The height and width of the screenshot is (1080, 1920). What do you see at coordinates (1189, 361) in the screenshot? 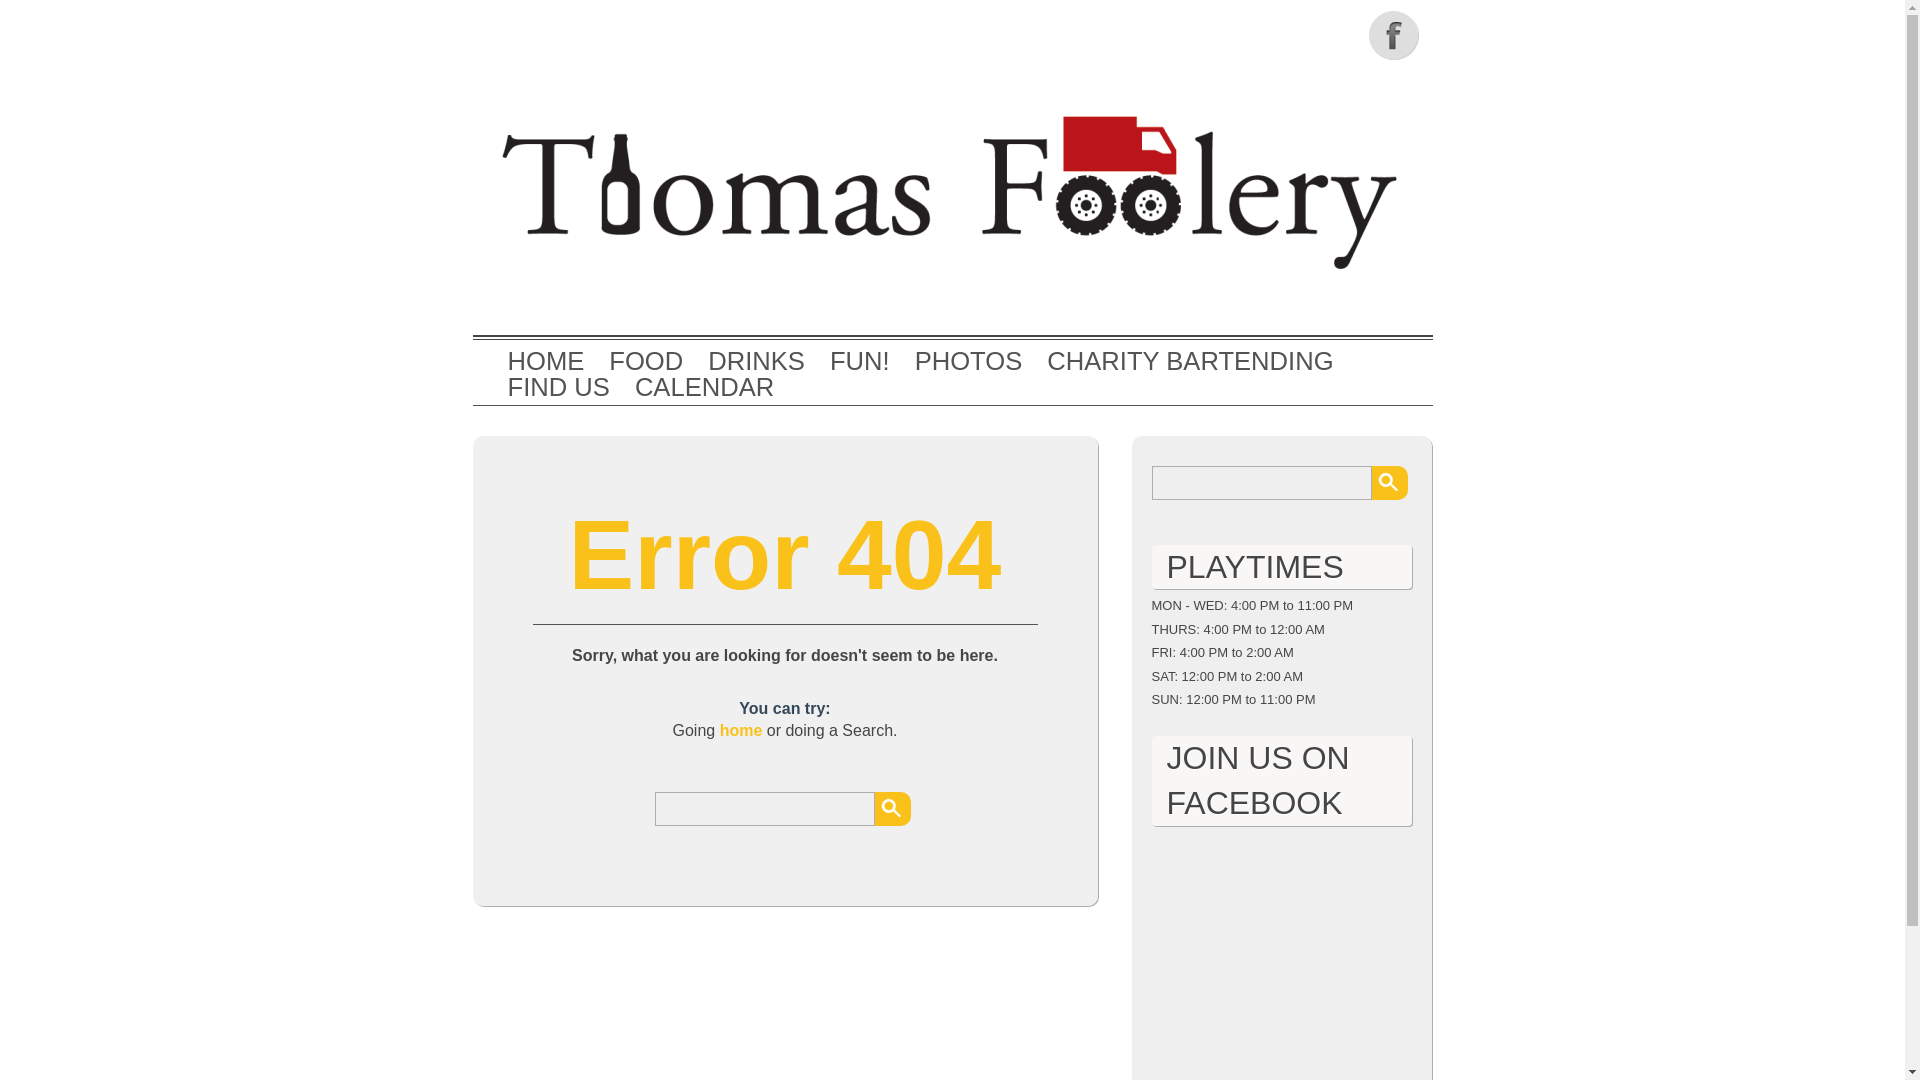
I see `CHARITY BARTENDING` at bounding box center [1189, 361].